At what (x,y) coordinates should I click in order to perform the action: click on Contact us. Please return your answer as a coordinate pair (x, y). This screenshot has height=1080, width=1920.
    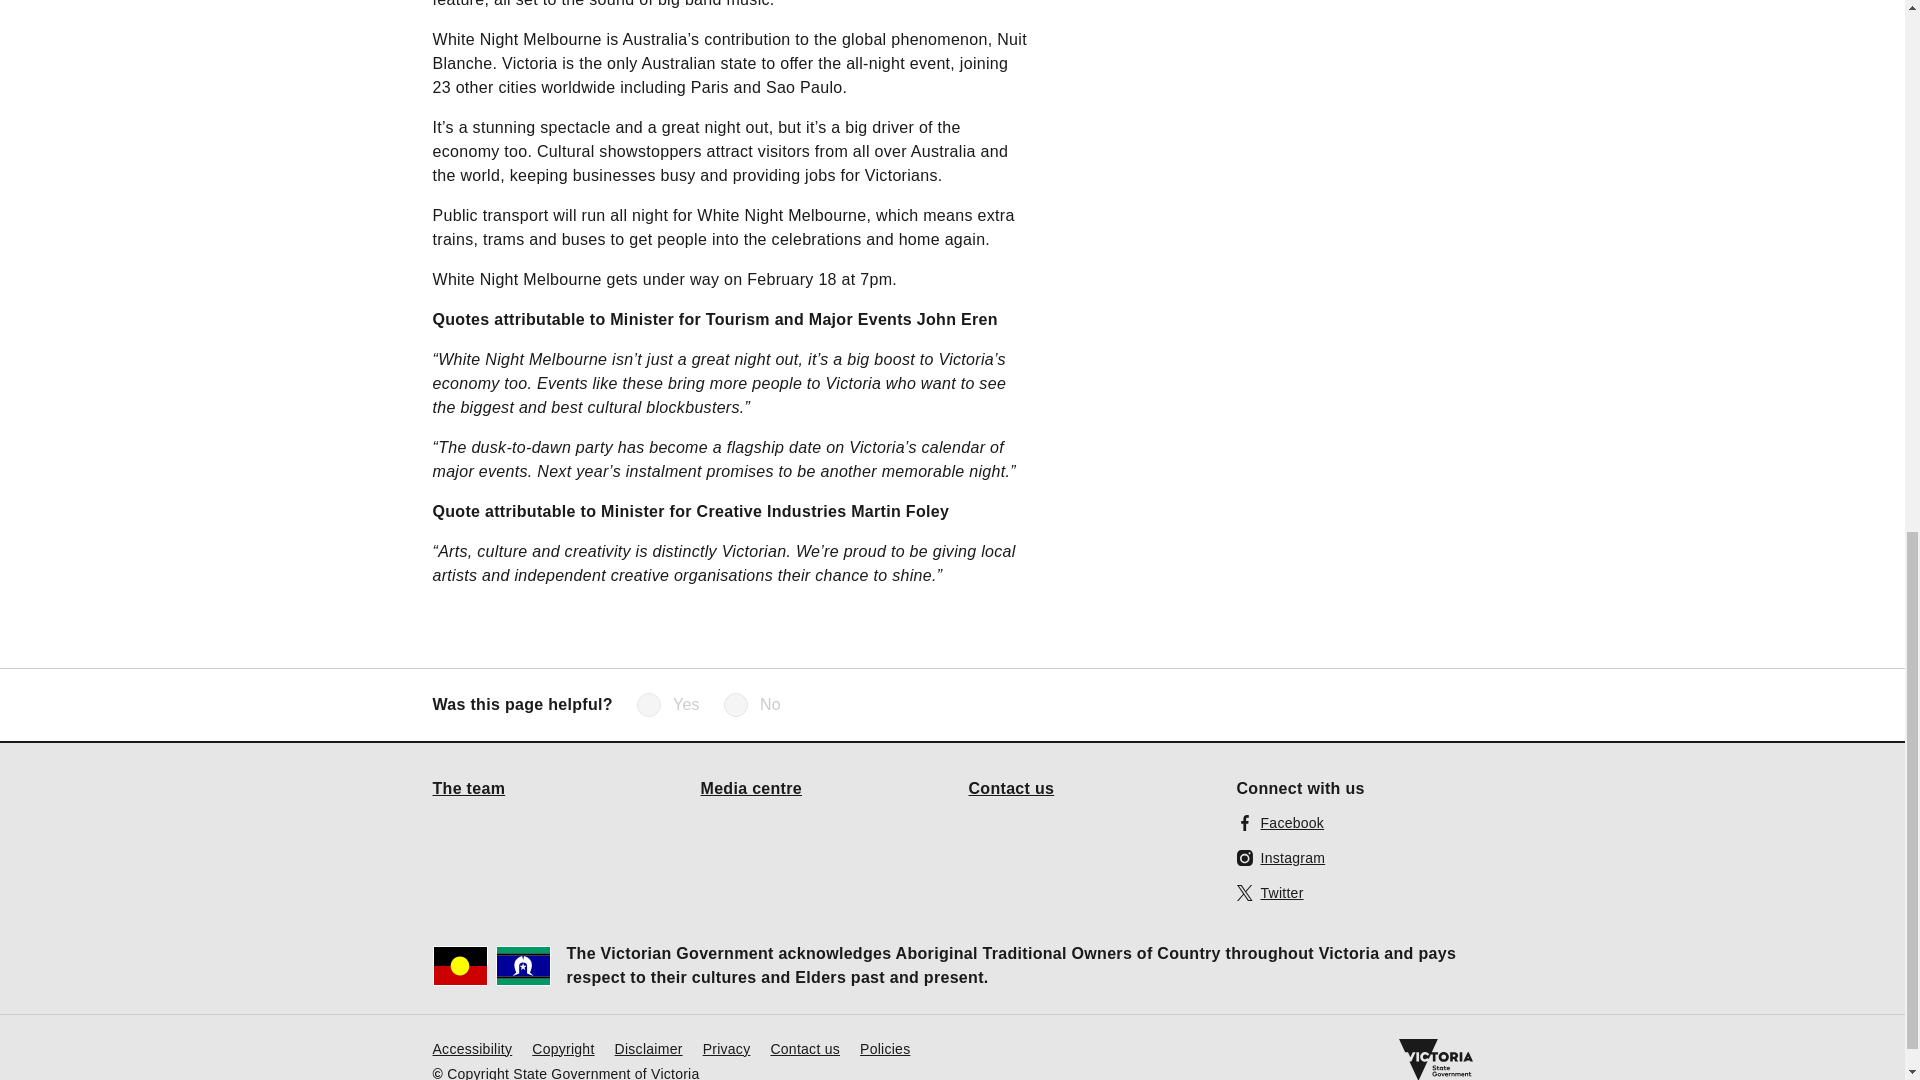
    Looking at the image, I should click on (1010, 787).